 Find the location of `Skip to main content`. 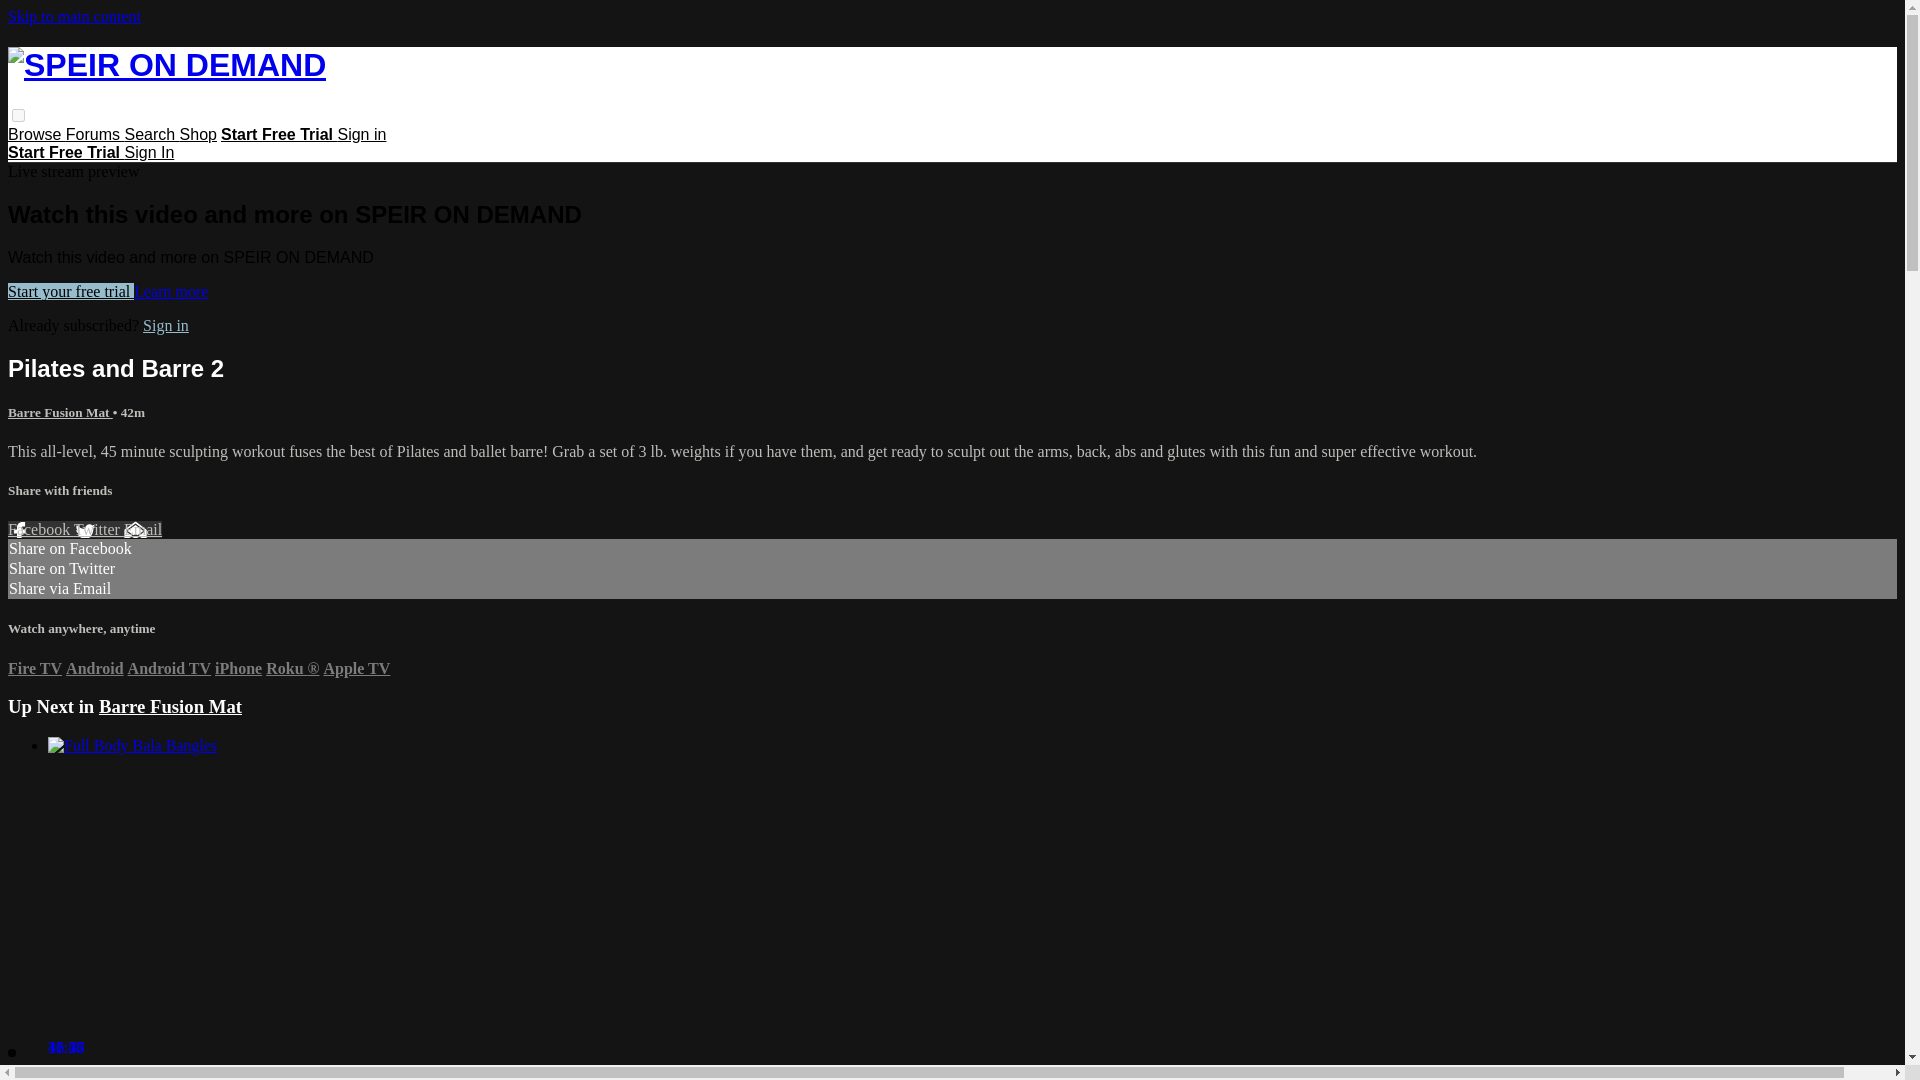

Skip to main content is located at coordinates (74, 16).